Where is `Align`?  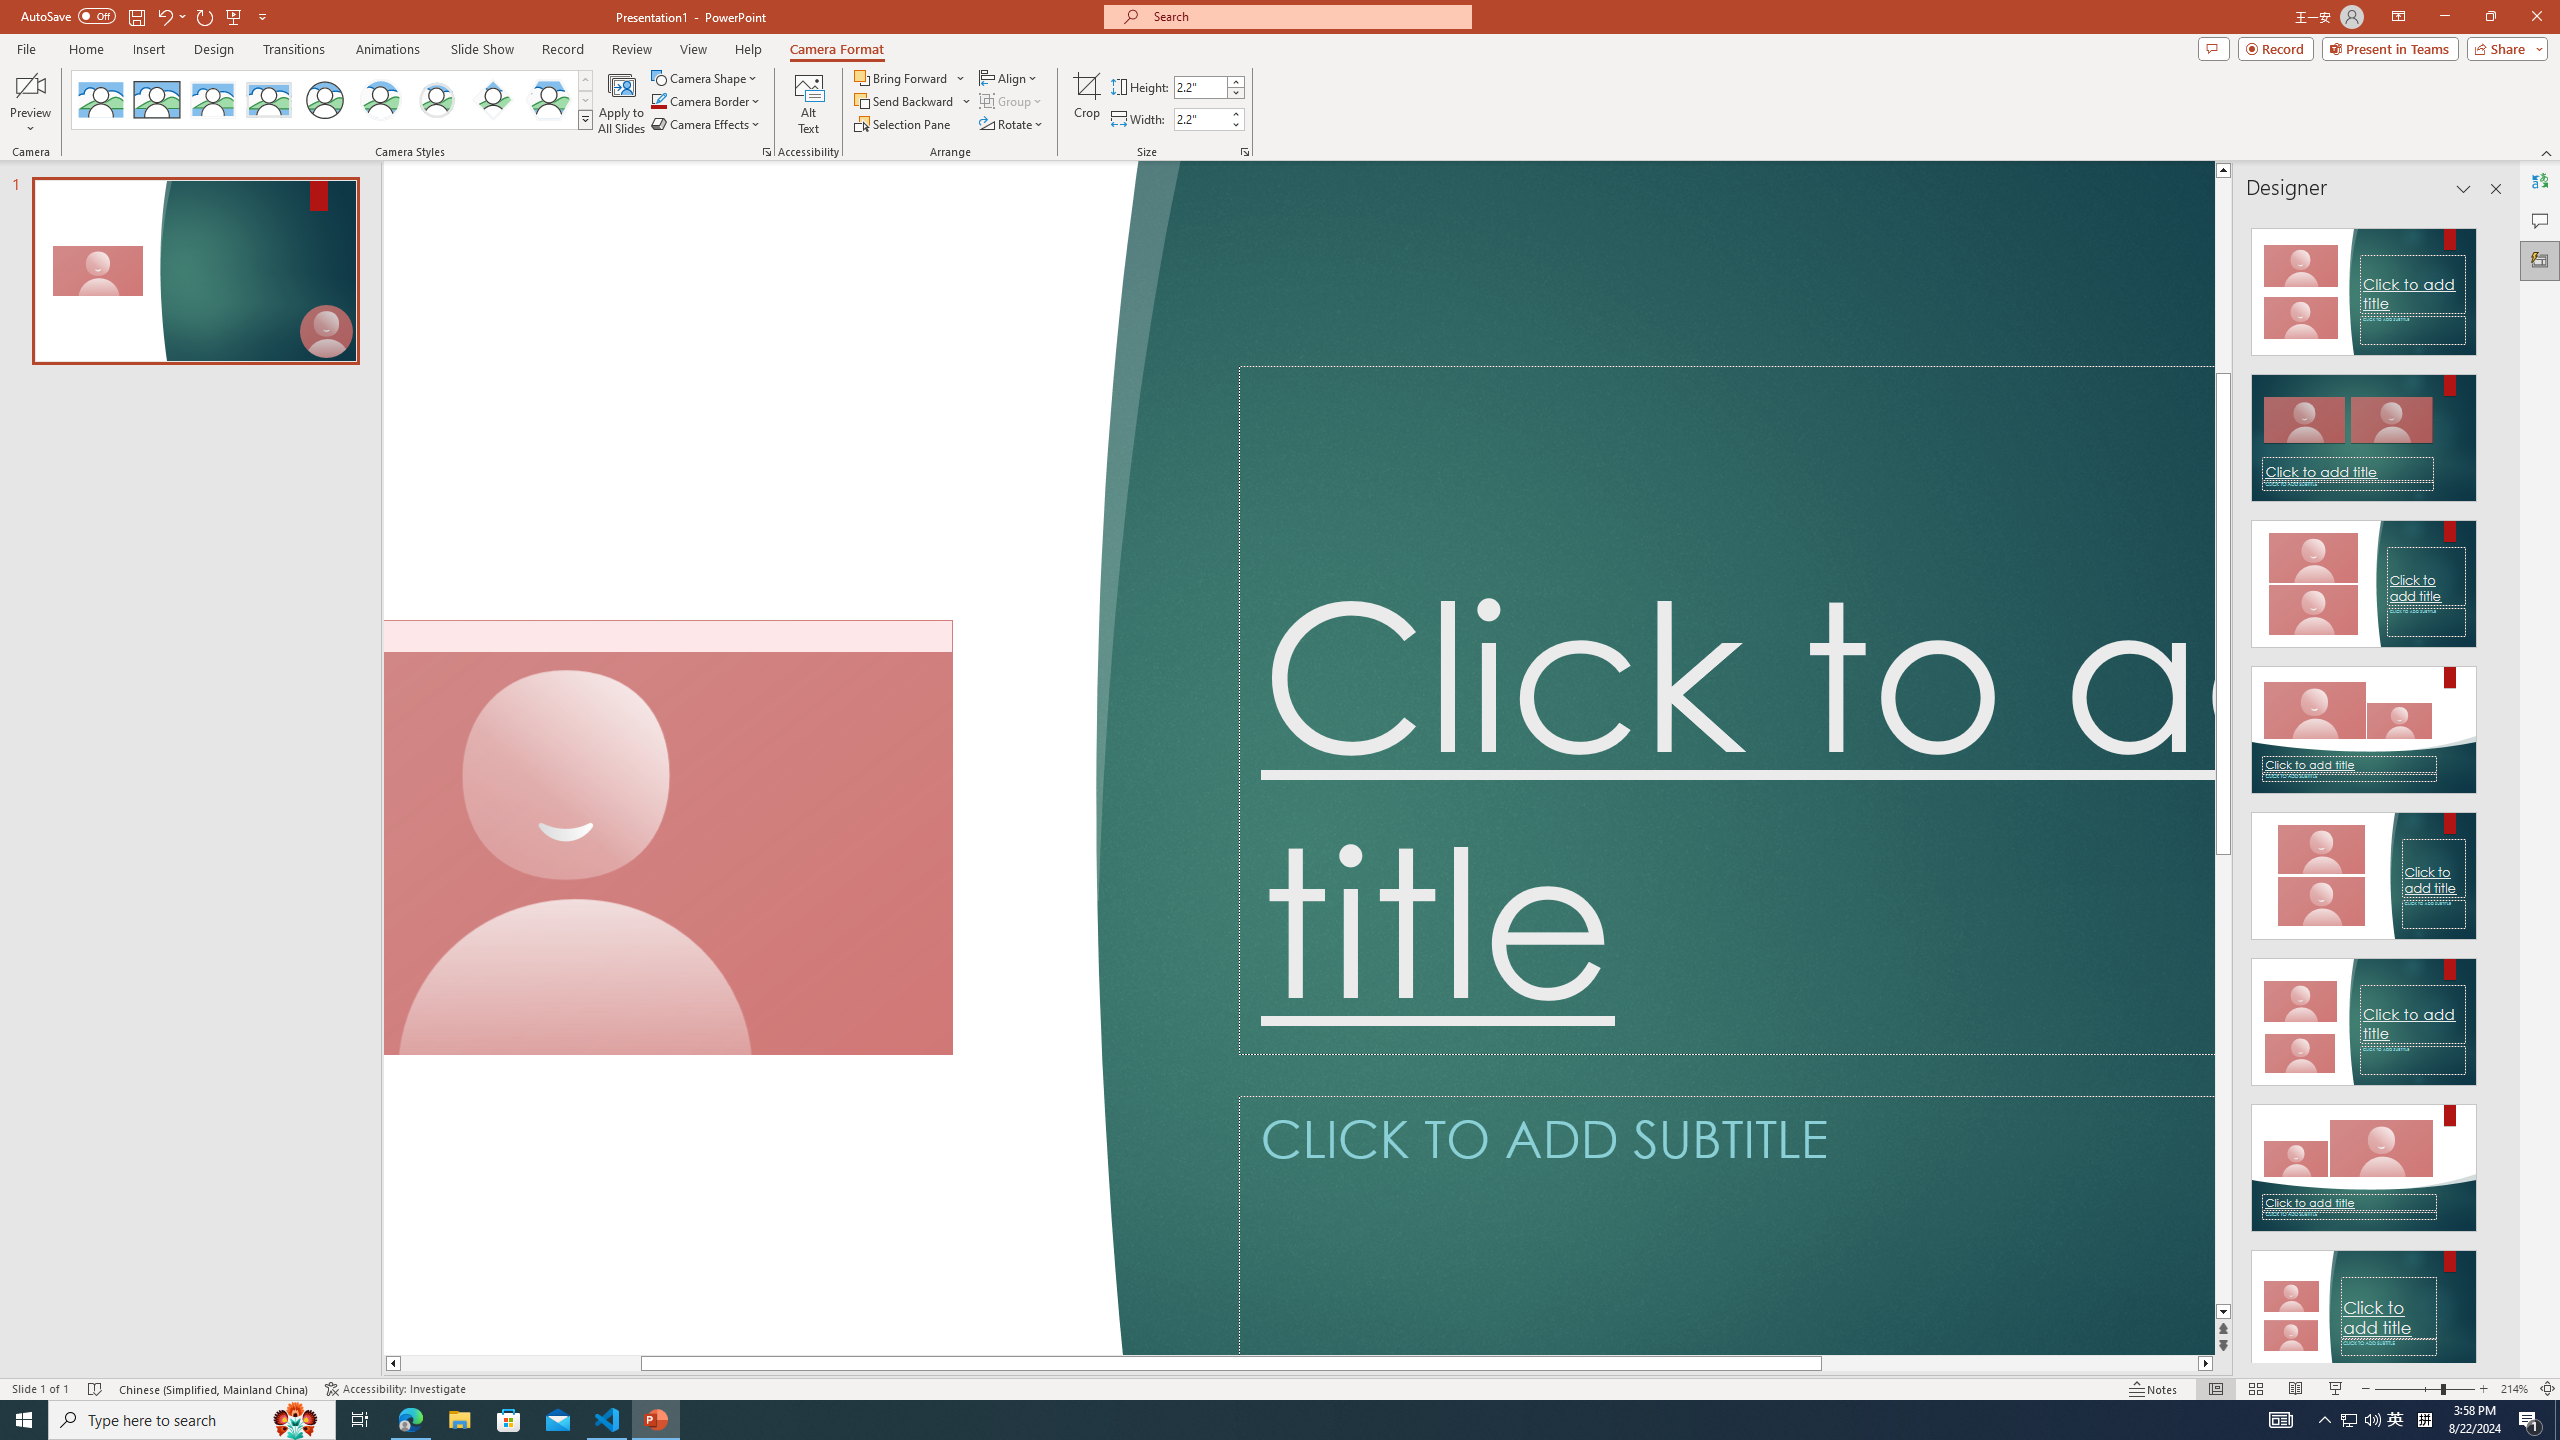
Align is located at coordinates (1010, 78).